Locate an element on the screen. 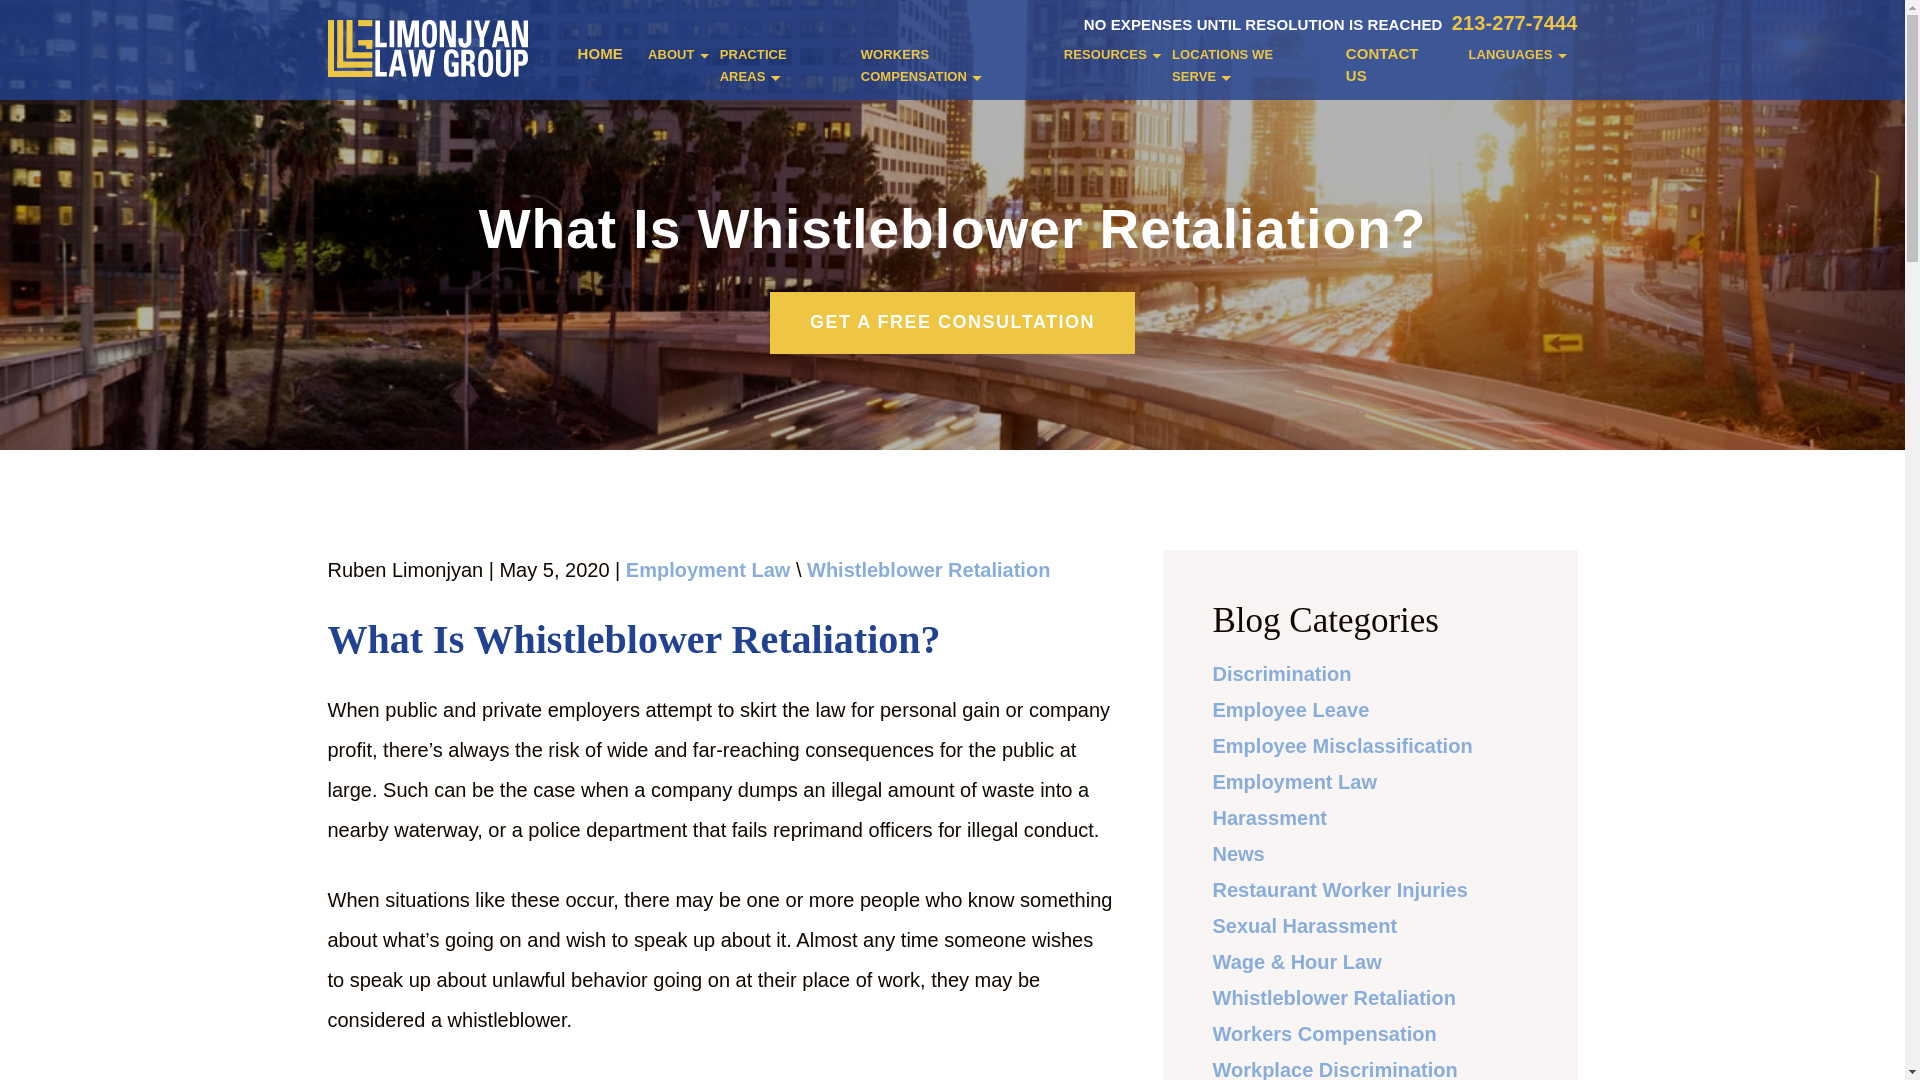  HOME is located at coordinates (600, 66).